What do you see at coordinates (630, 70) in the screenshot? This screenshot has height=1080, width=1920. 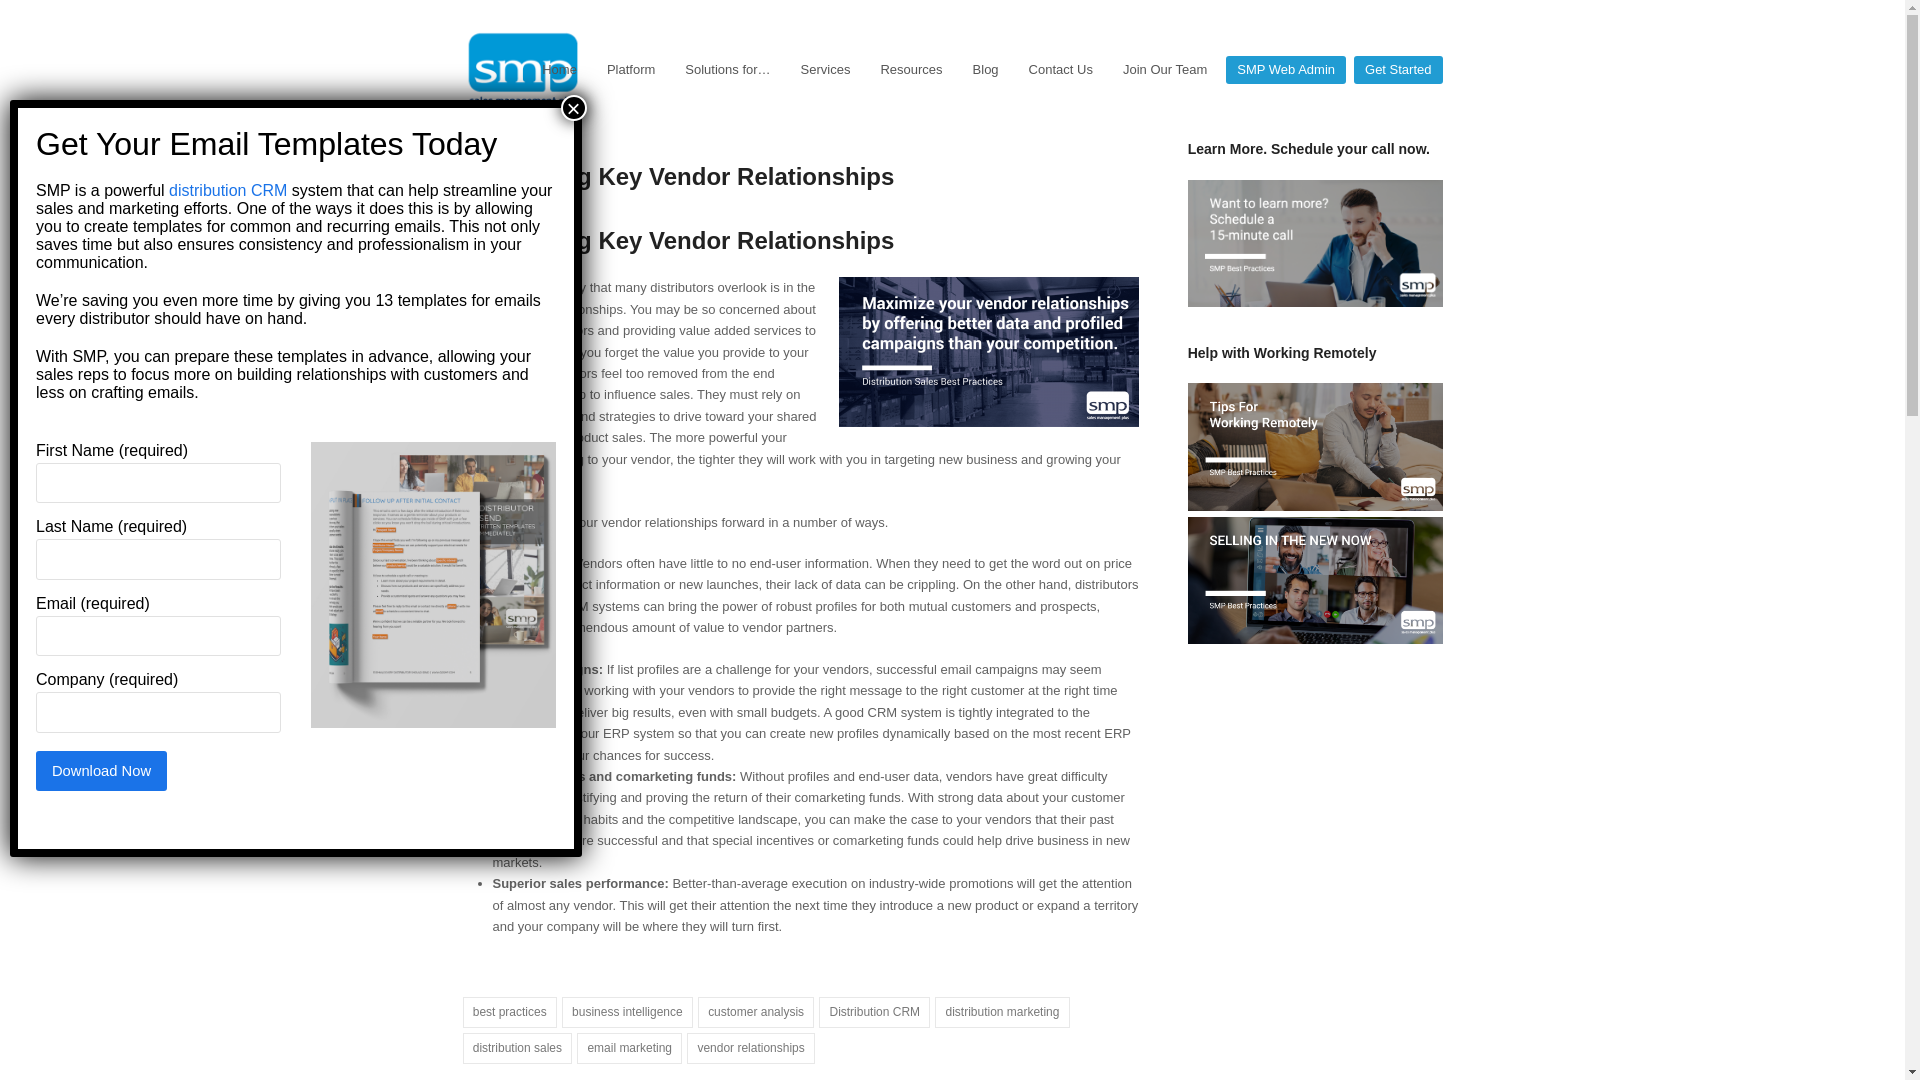 I see `Platform` at bounding box center [630, 70].